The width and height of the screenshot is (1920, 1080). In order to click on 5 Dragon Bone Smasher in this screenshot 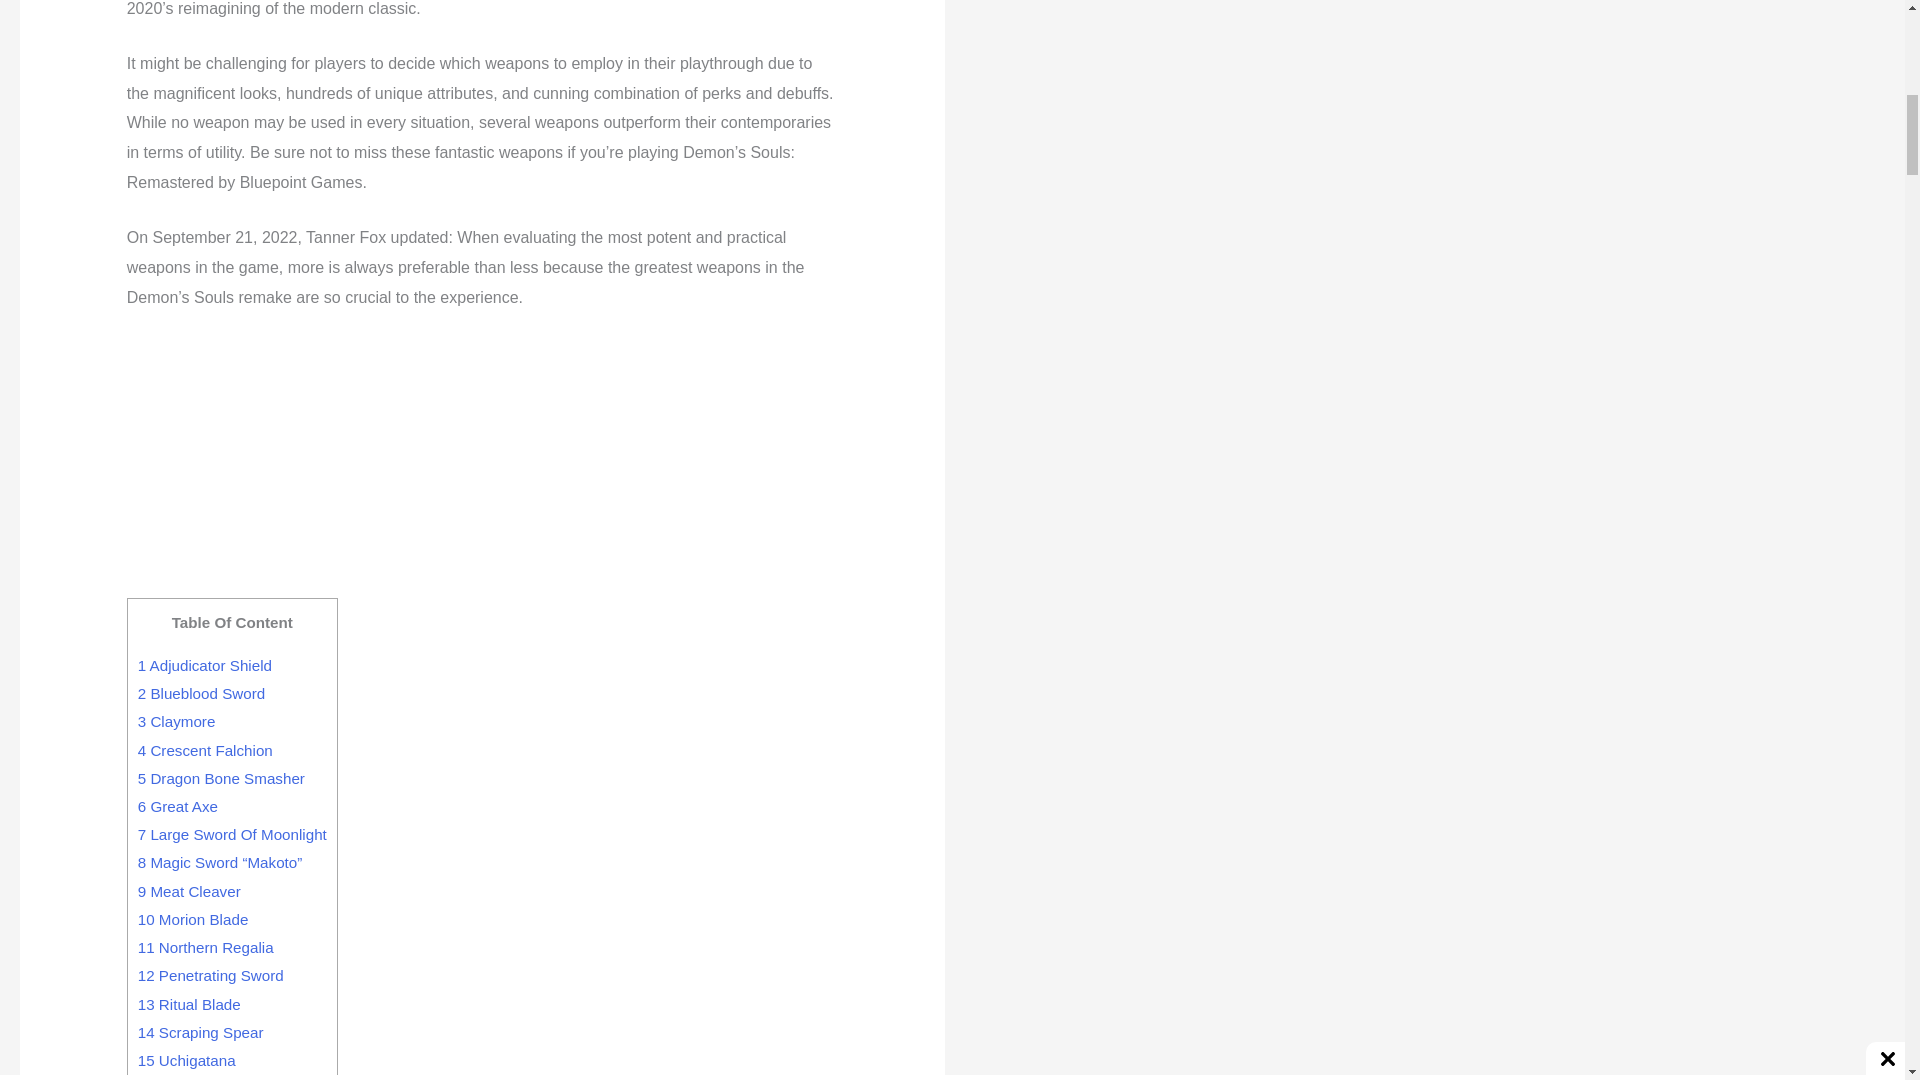, I will do `click(222, 778)`.